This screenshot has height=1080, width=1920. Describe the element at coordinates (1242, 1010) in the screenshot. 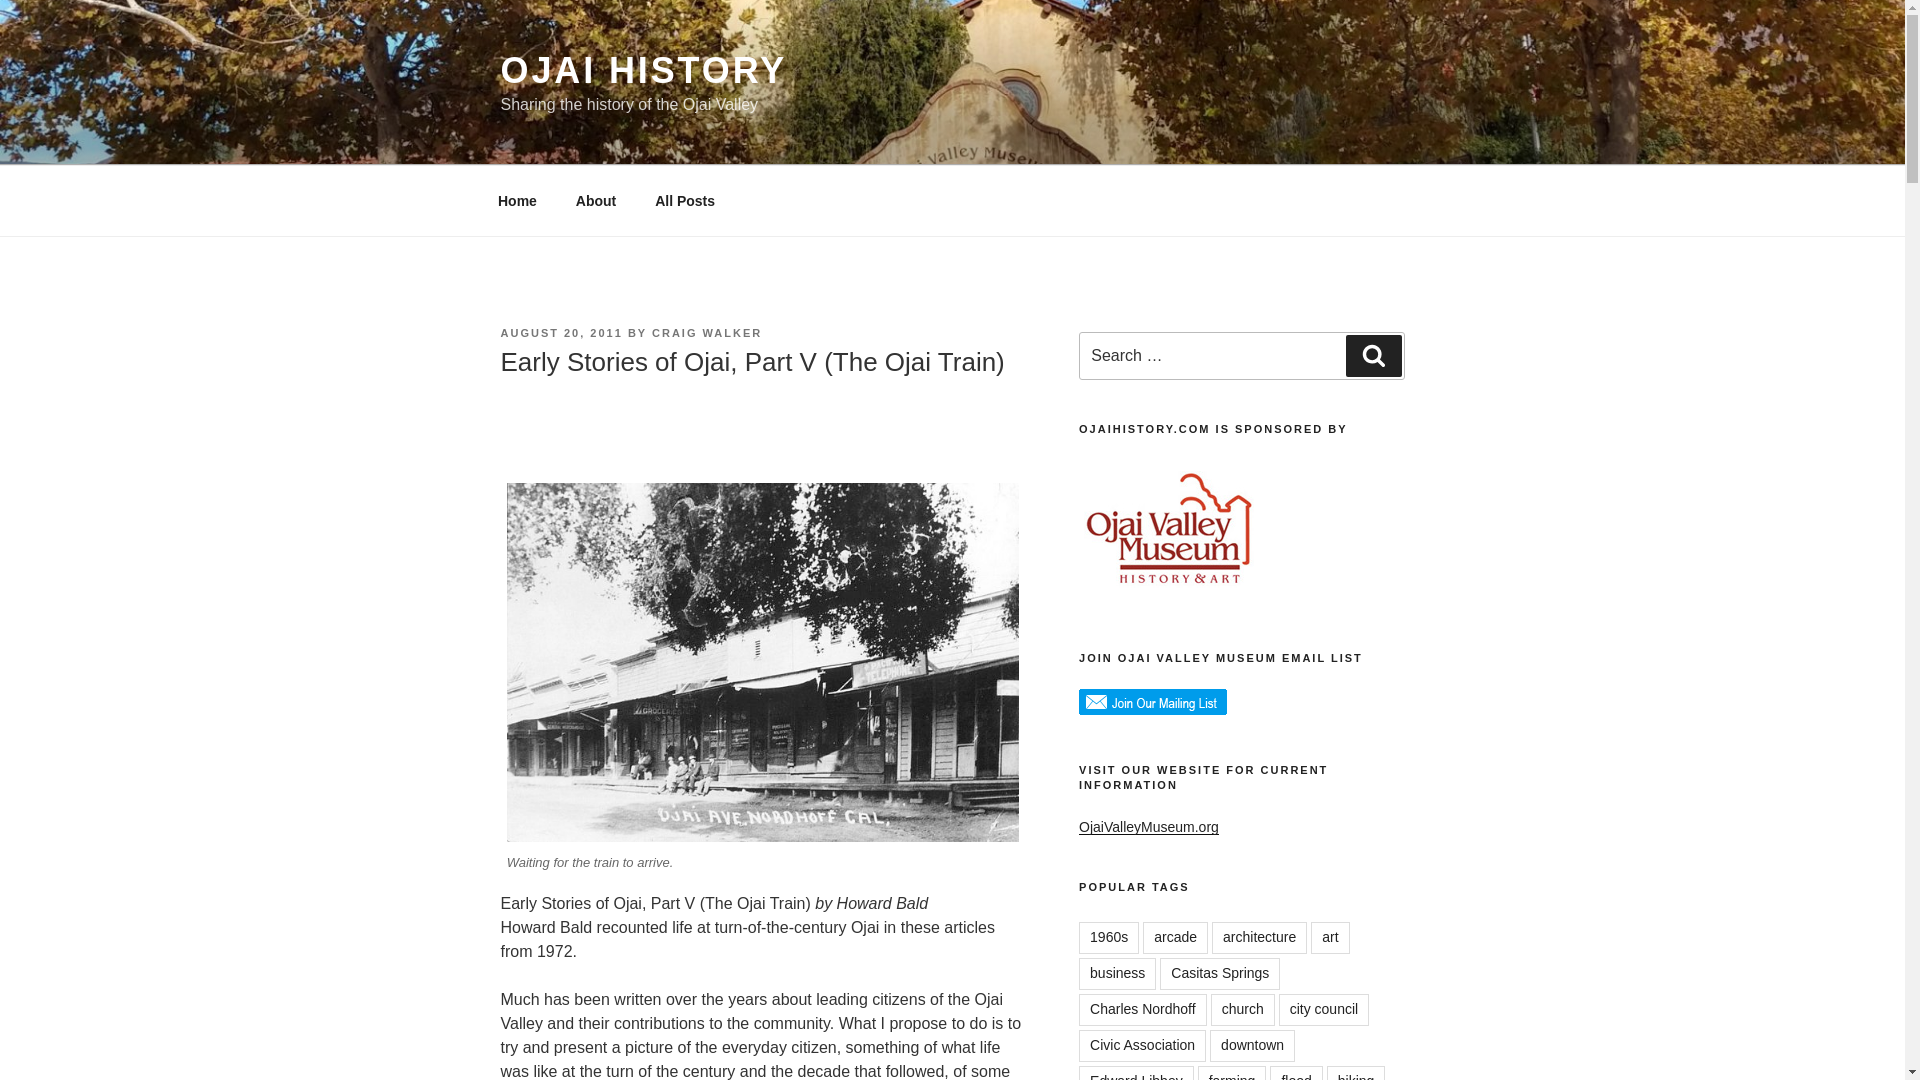

I see `church` at that location.